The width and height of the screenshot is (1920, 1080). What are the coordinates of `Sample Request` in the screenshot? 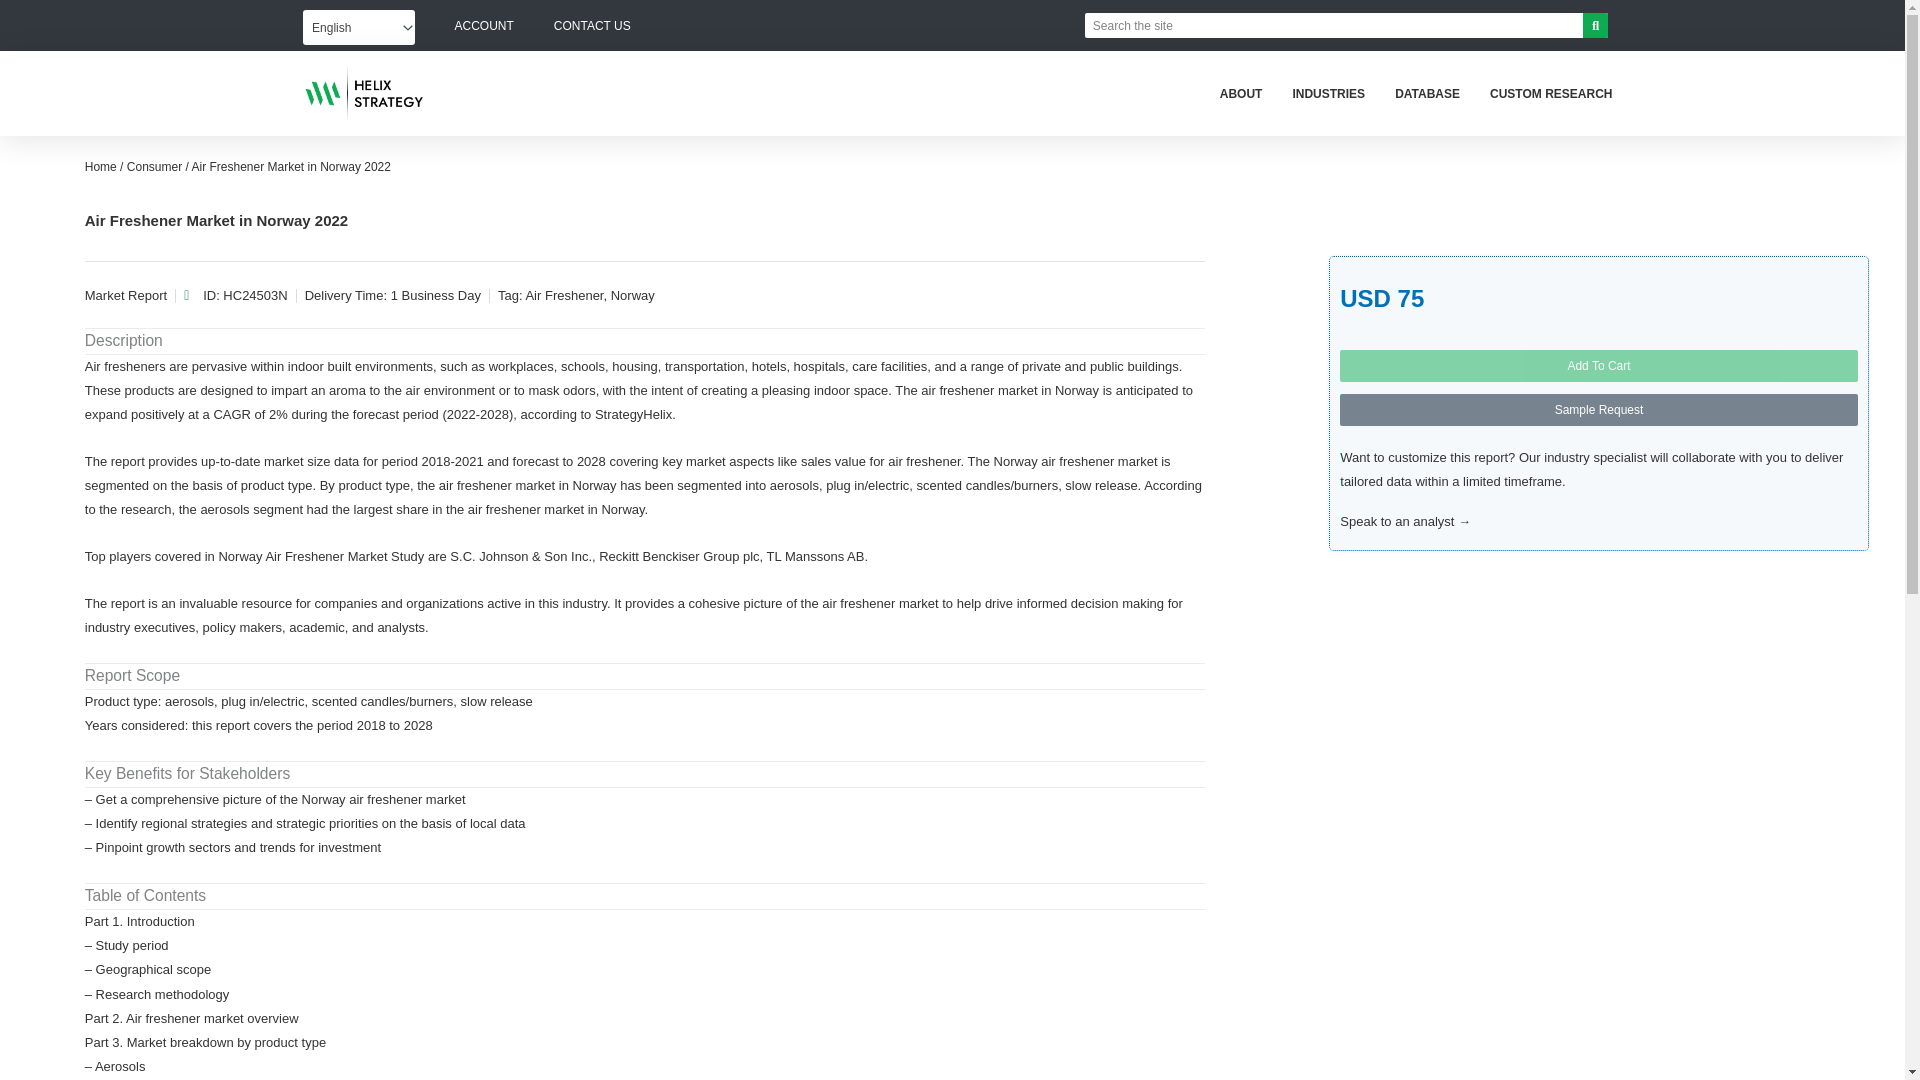 It's located at (1599, 410).